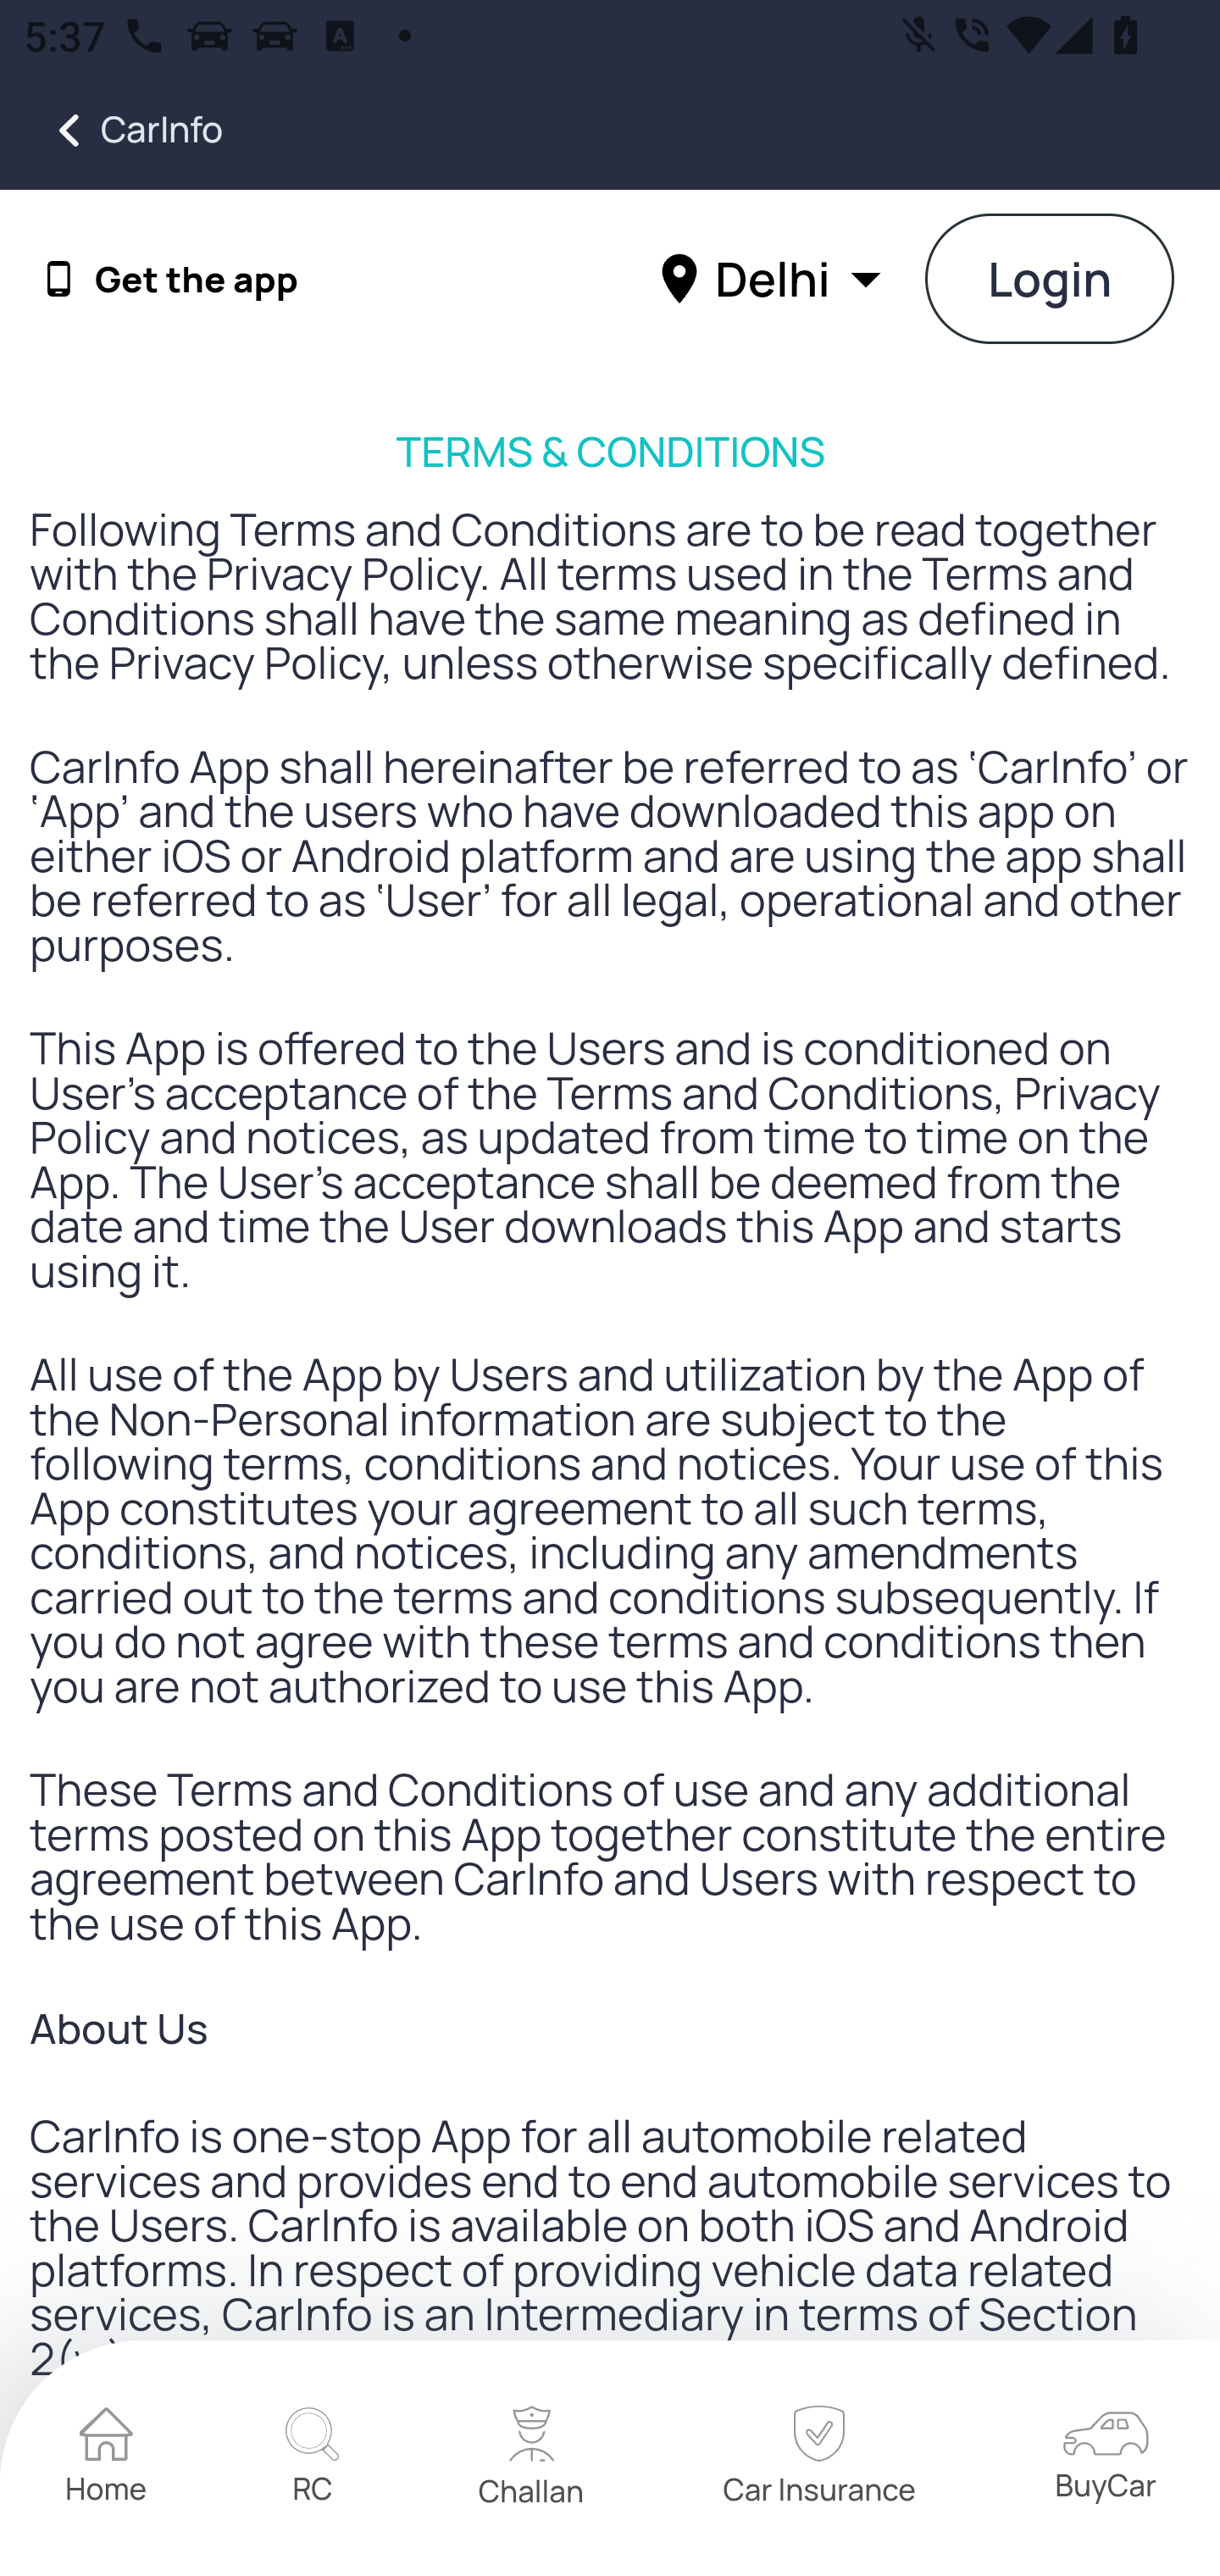 This screenshot has height=2576, width=1220. Describe the element at coordinates (312, 2459) in the screenshot. I see `home RC home RC` at that location.